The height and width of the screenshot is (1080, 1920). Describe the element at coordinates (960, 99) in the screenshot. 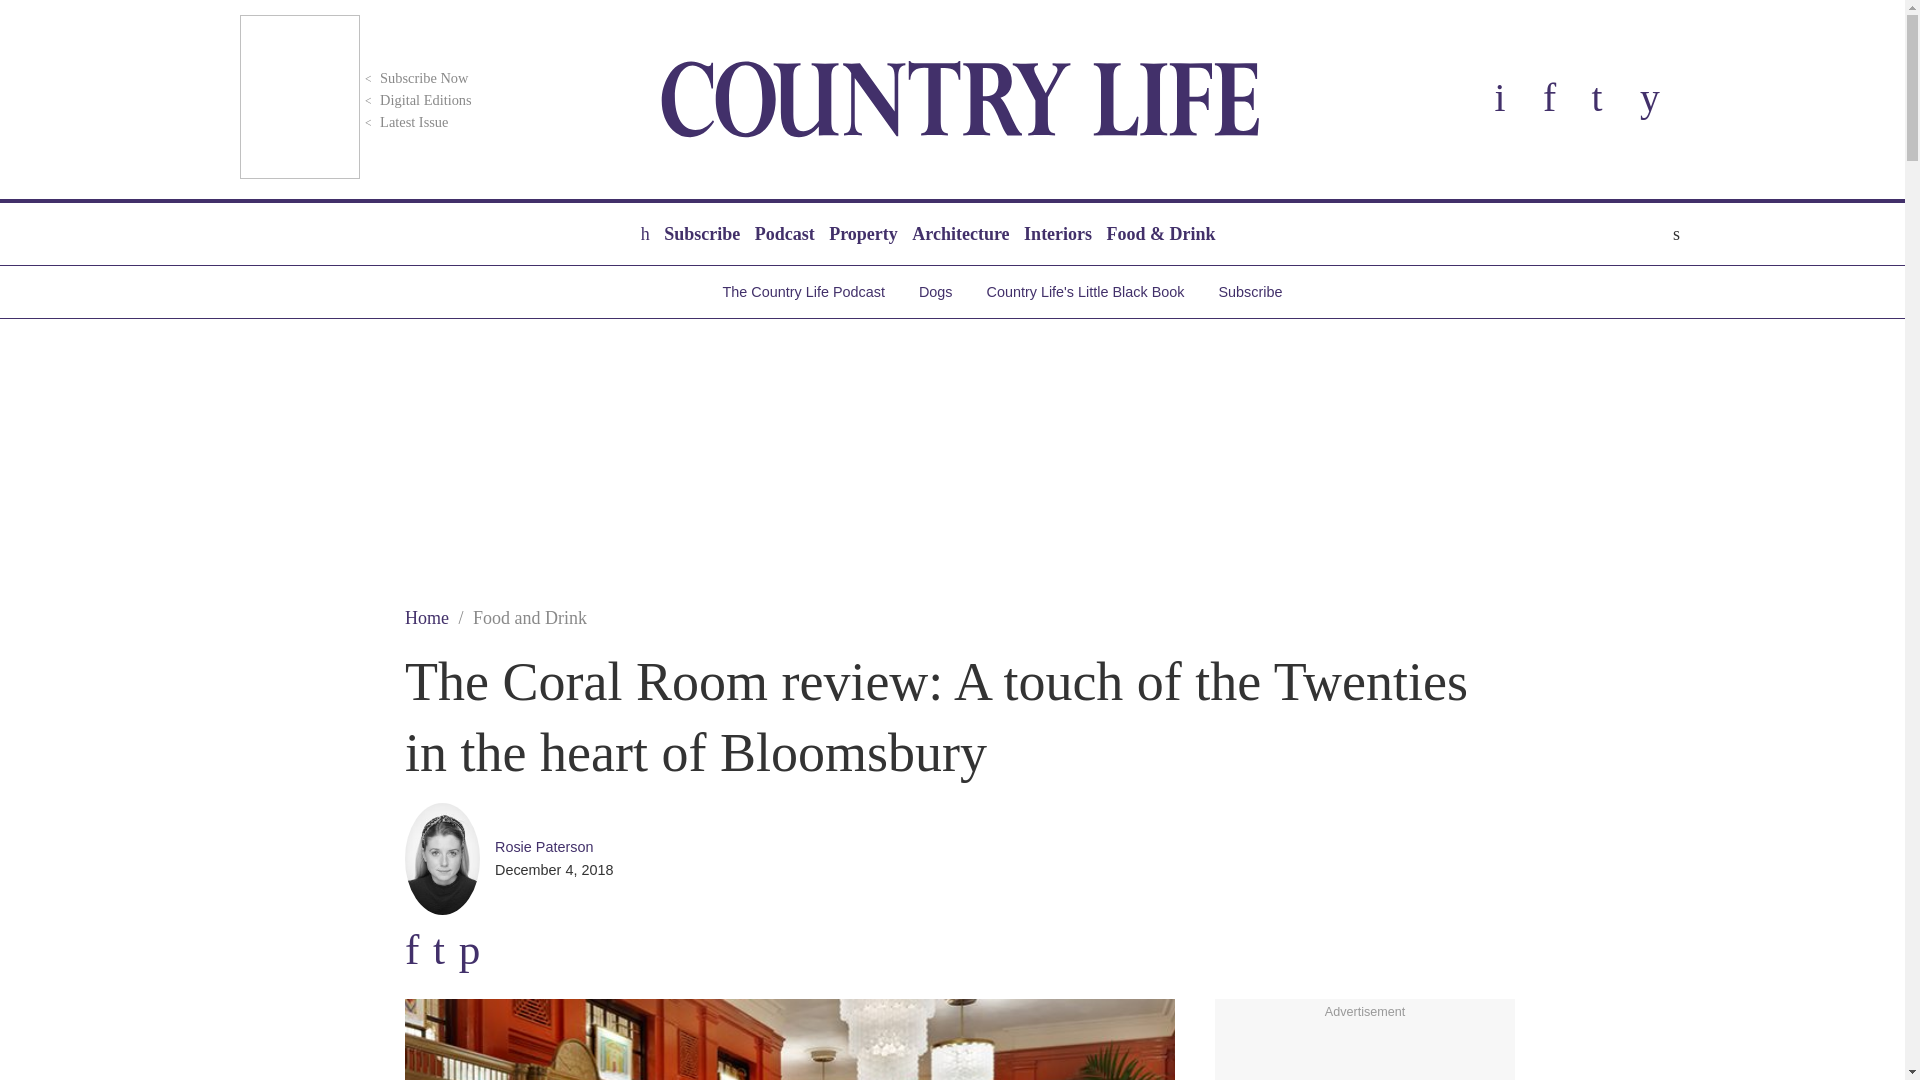

I see `Country Life` at that location.